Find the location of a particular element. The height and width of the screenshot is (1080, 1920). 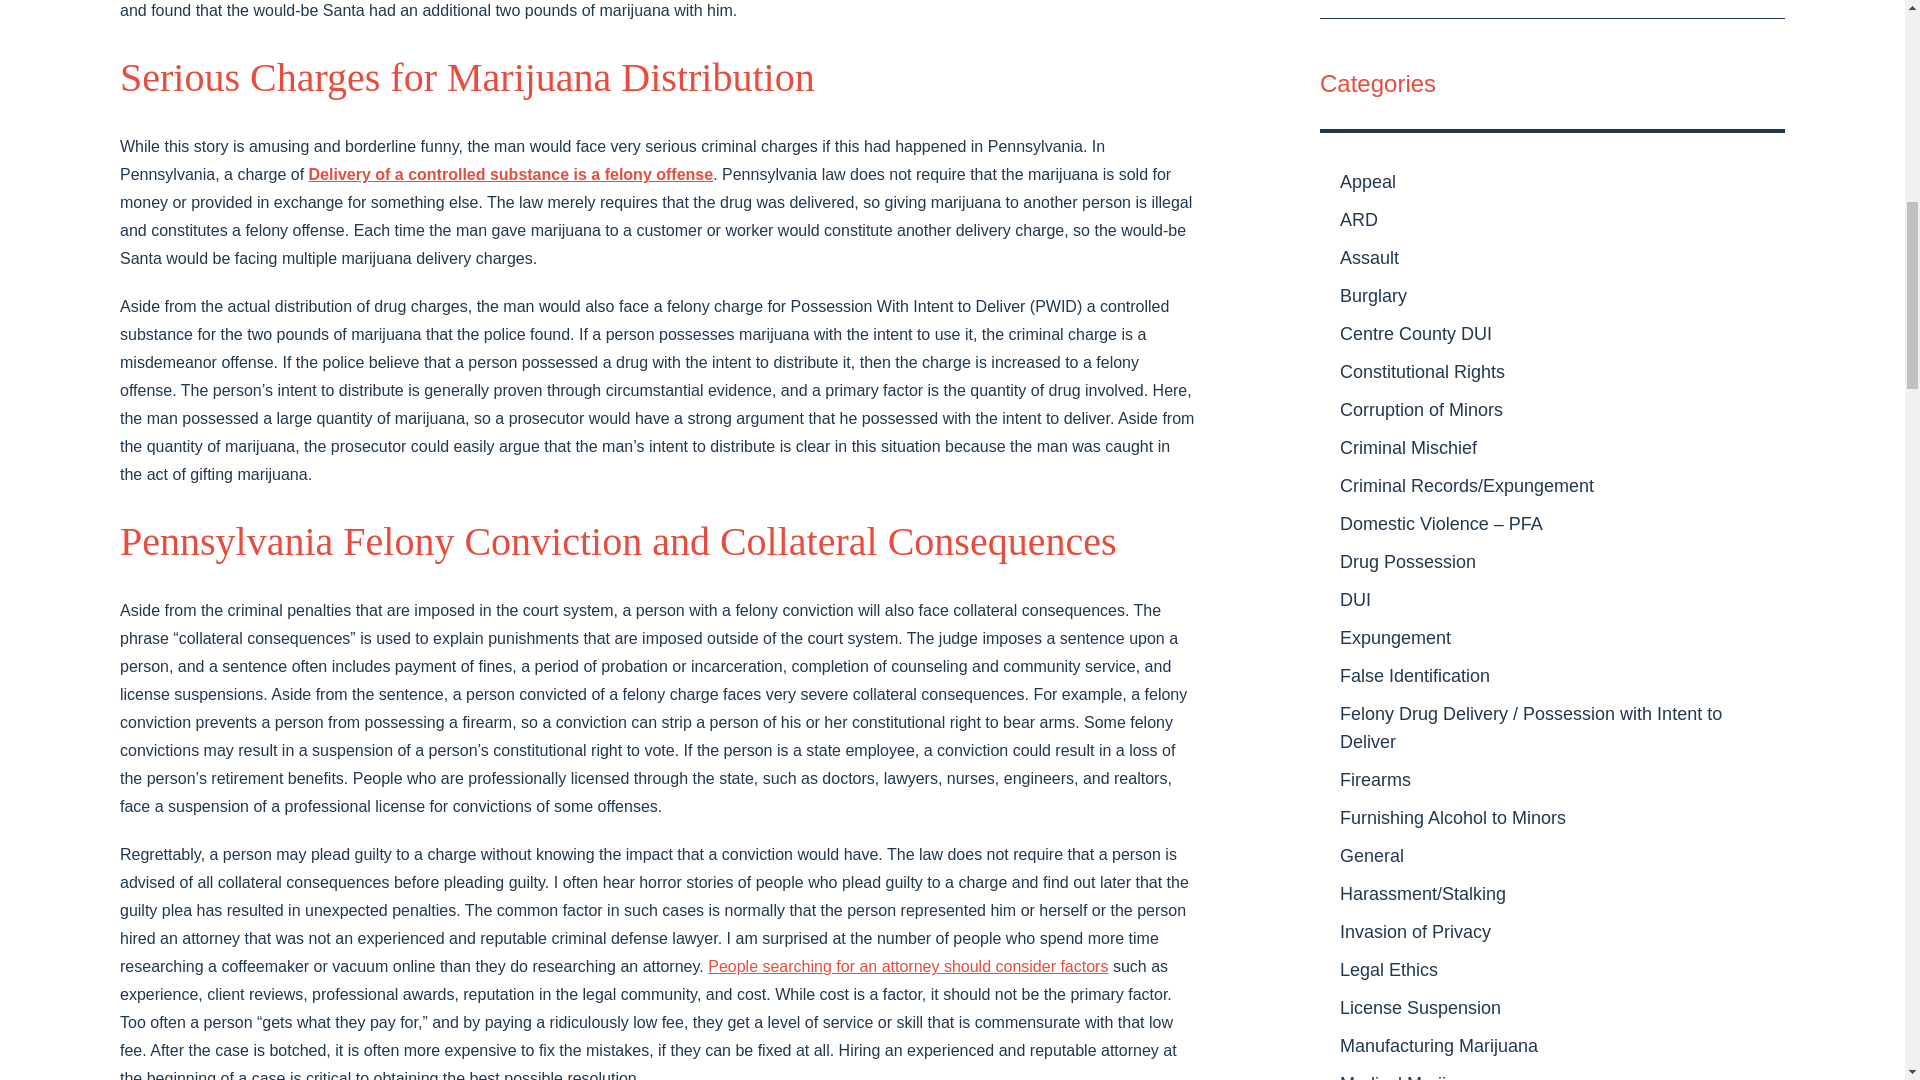

Centre County DUI is located at coordinates (1552, 334).